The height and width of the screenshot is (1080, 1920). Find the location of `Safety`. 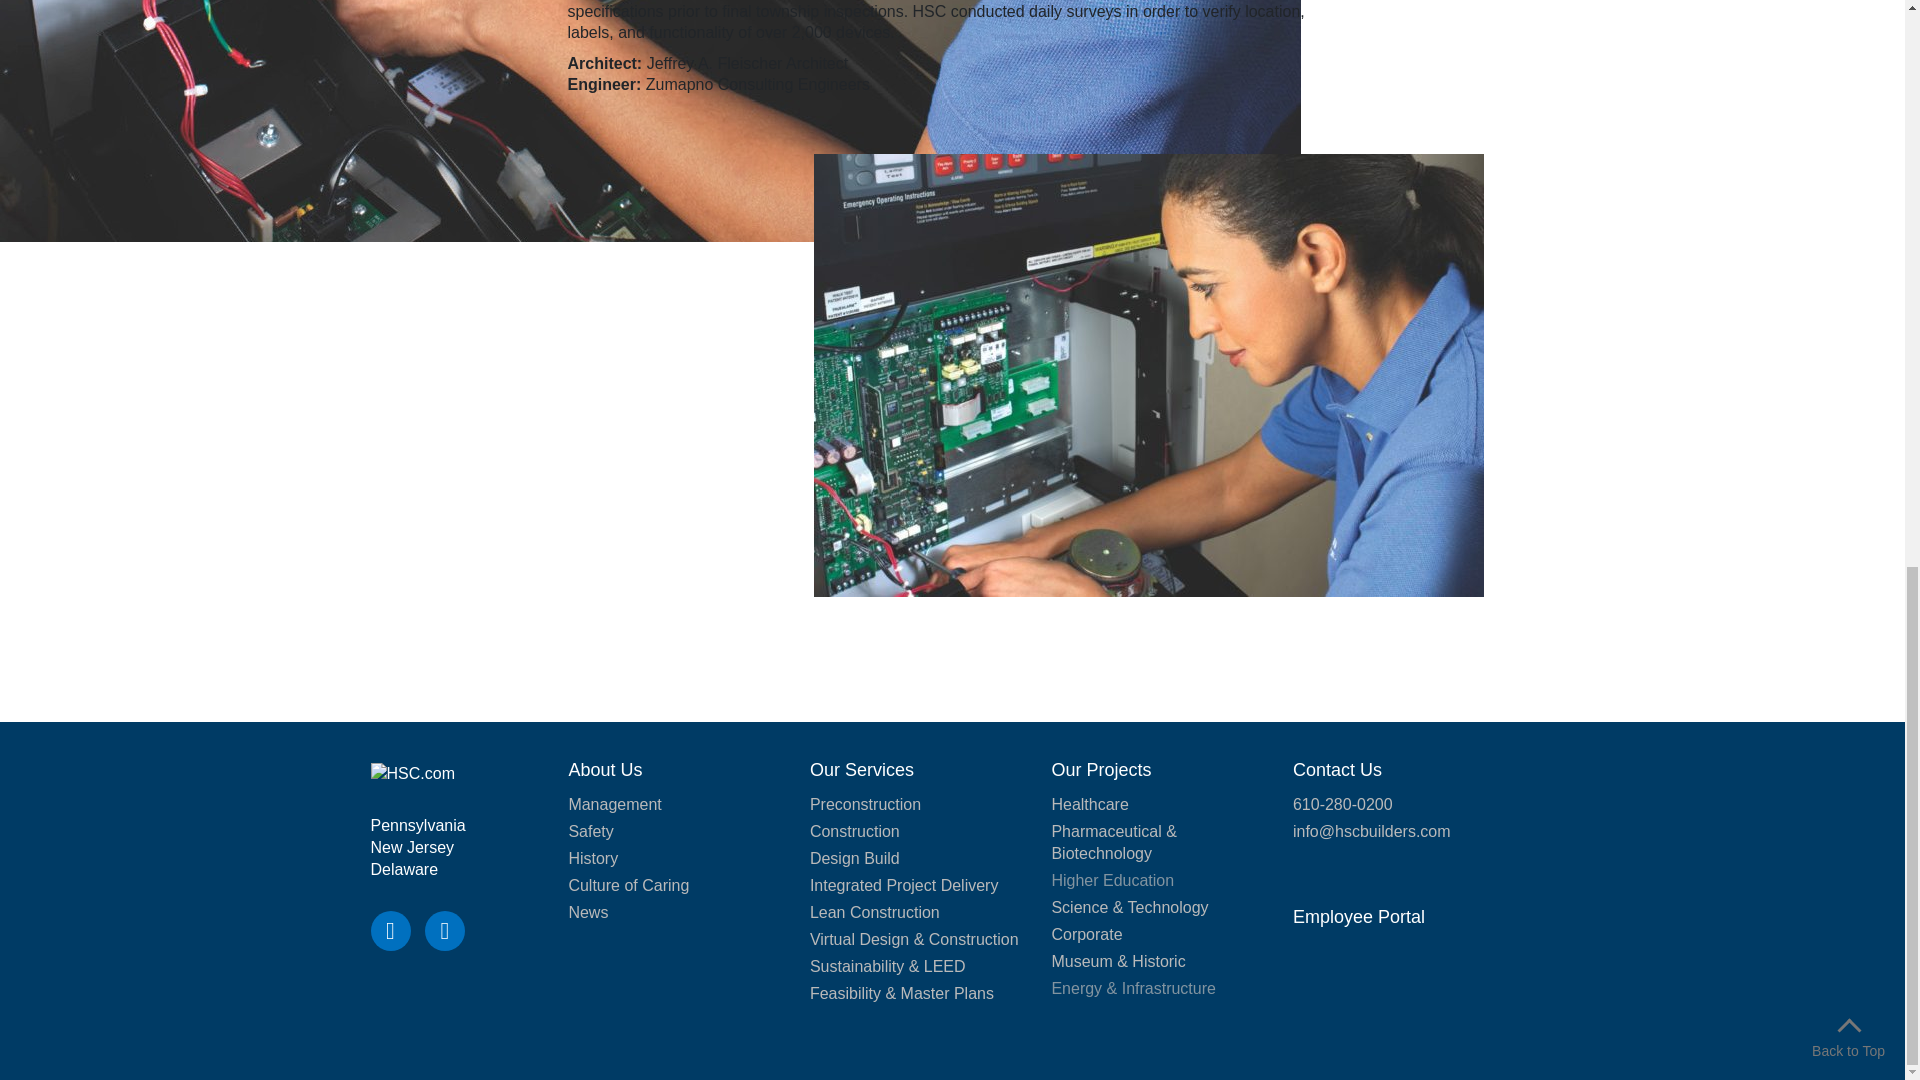

Safety is located at coordinates (590, 831).